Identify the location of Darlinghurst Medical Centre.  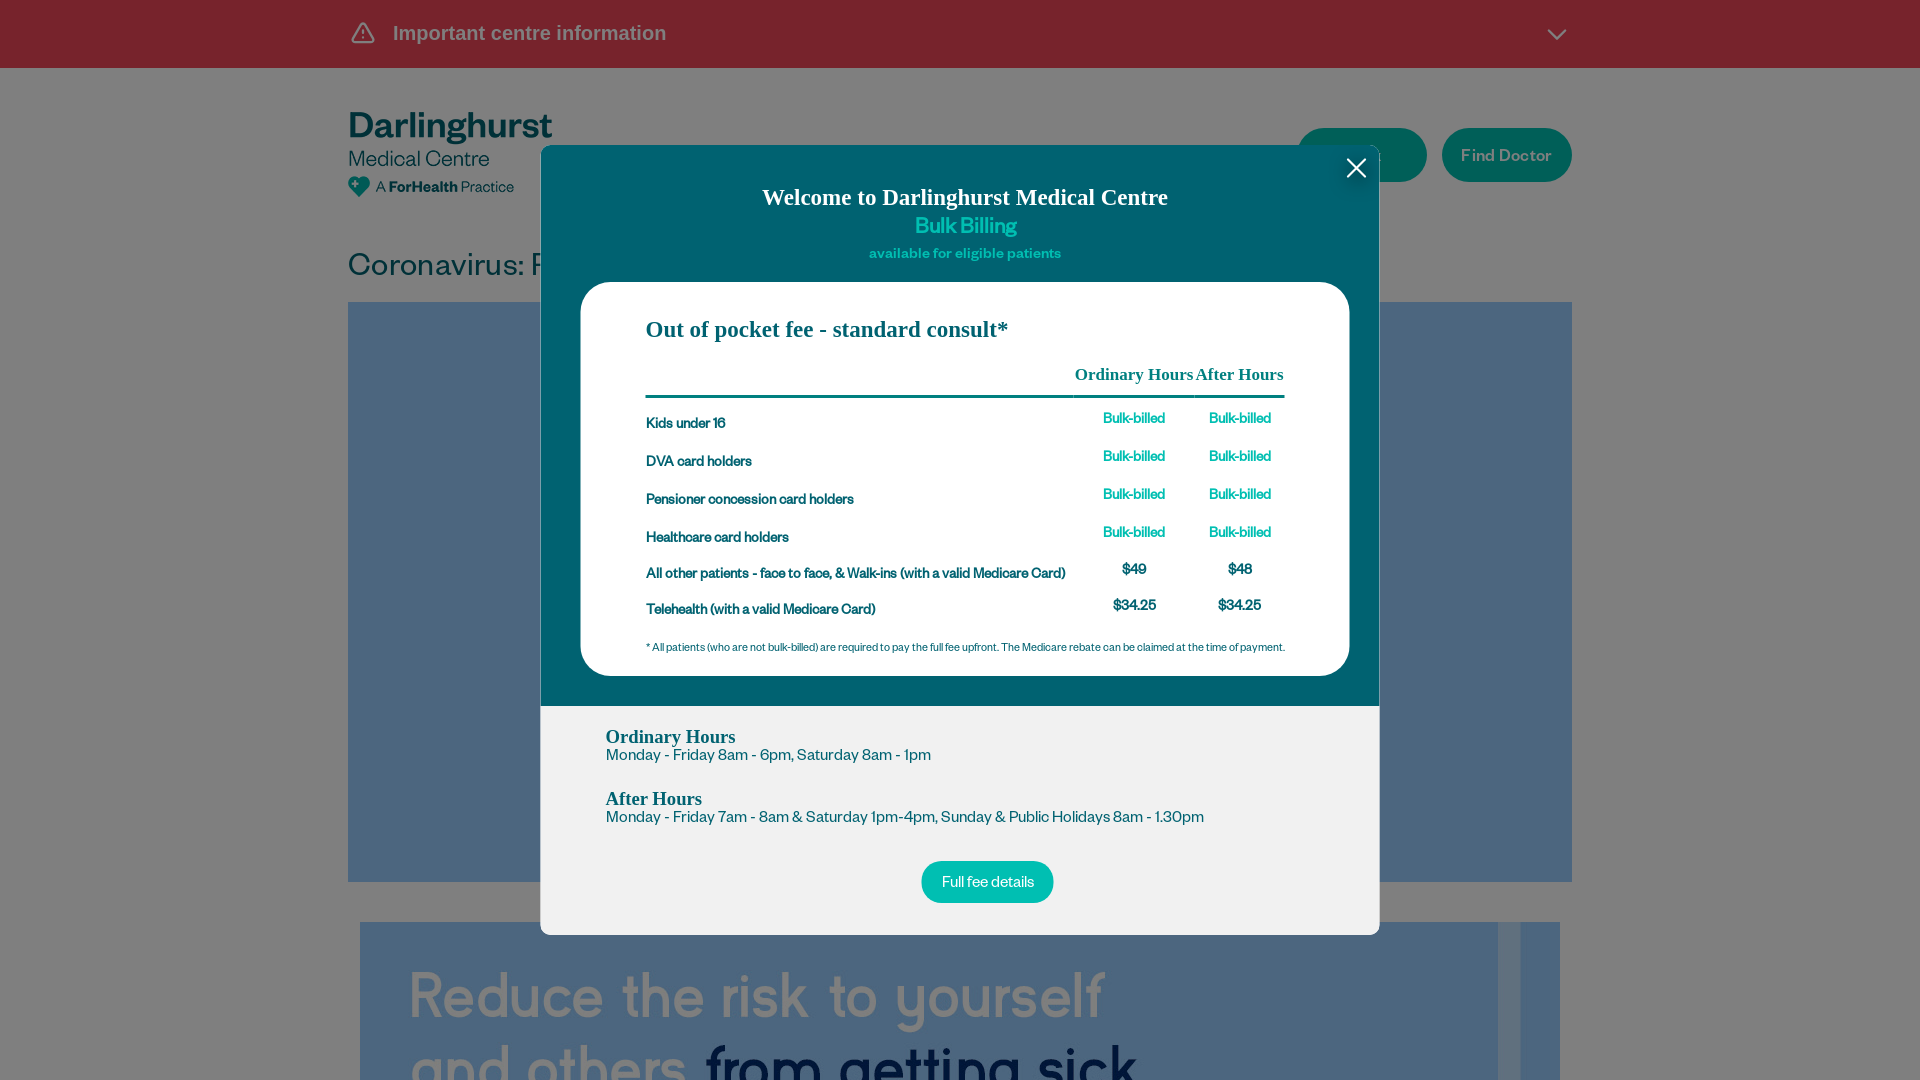
(450, 154).